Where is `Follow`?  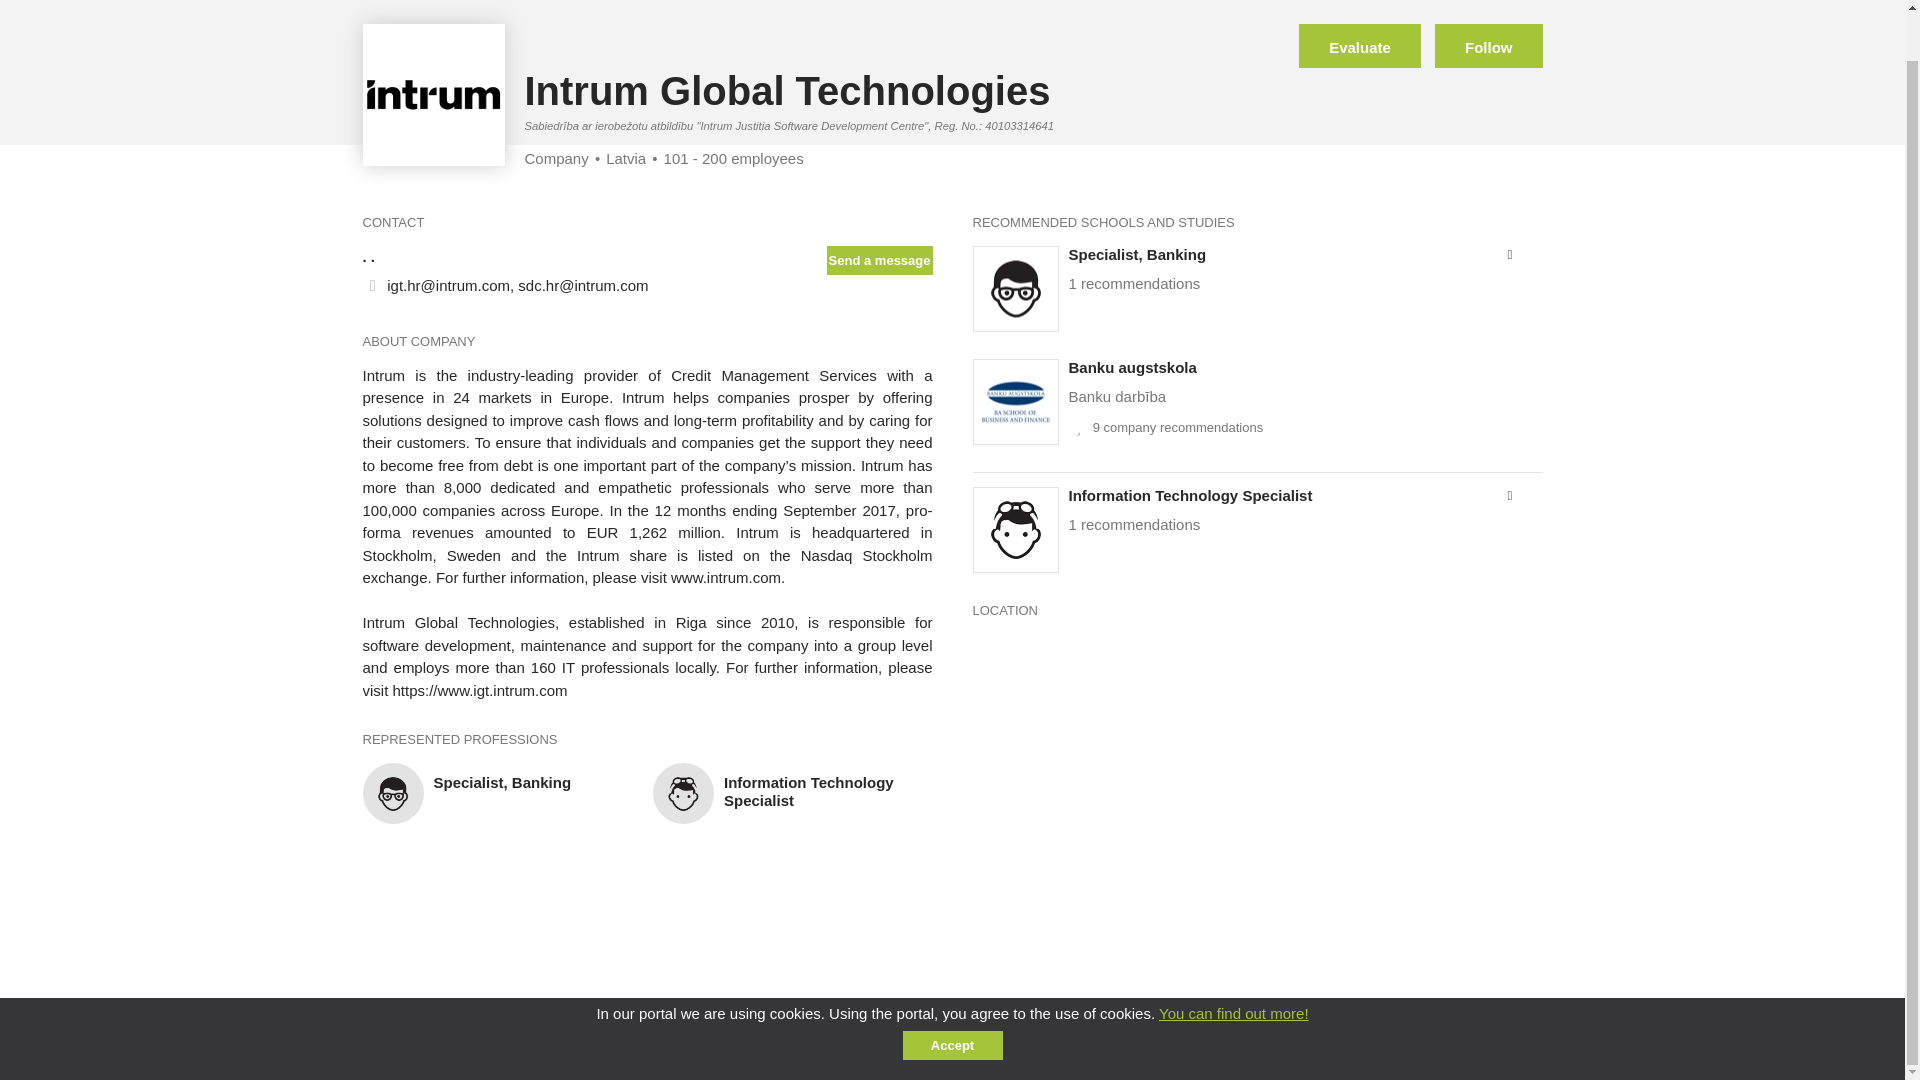
Follow is located at coordinates (1488, 46).